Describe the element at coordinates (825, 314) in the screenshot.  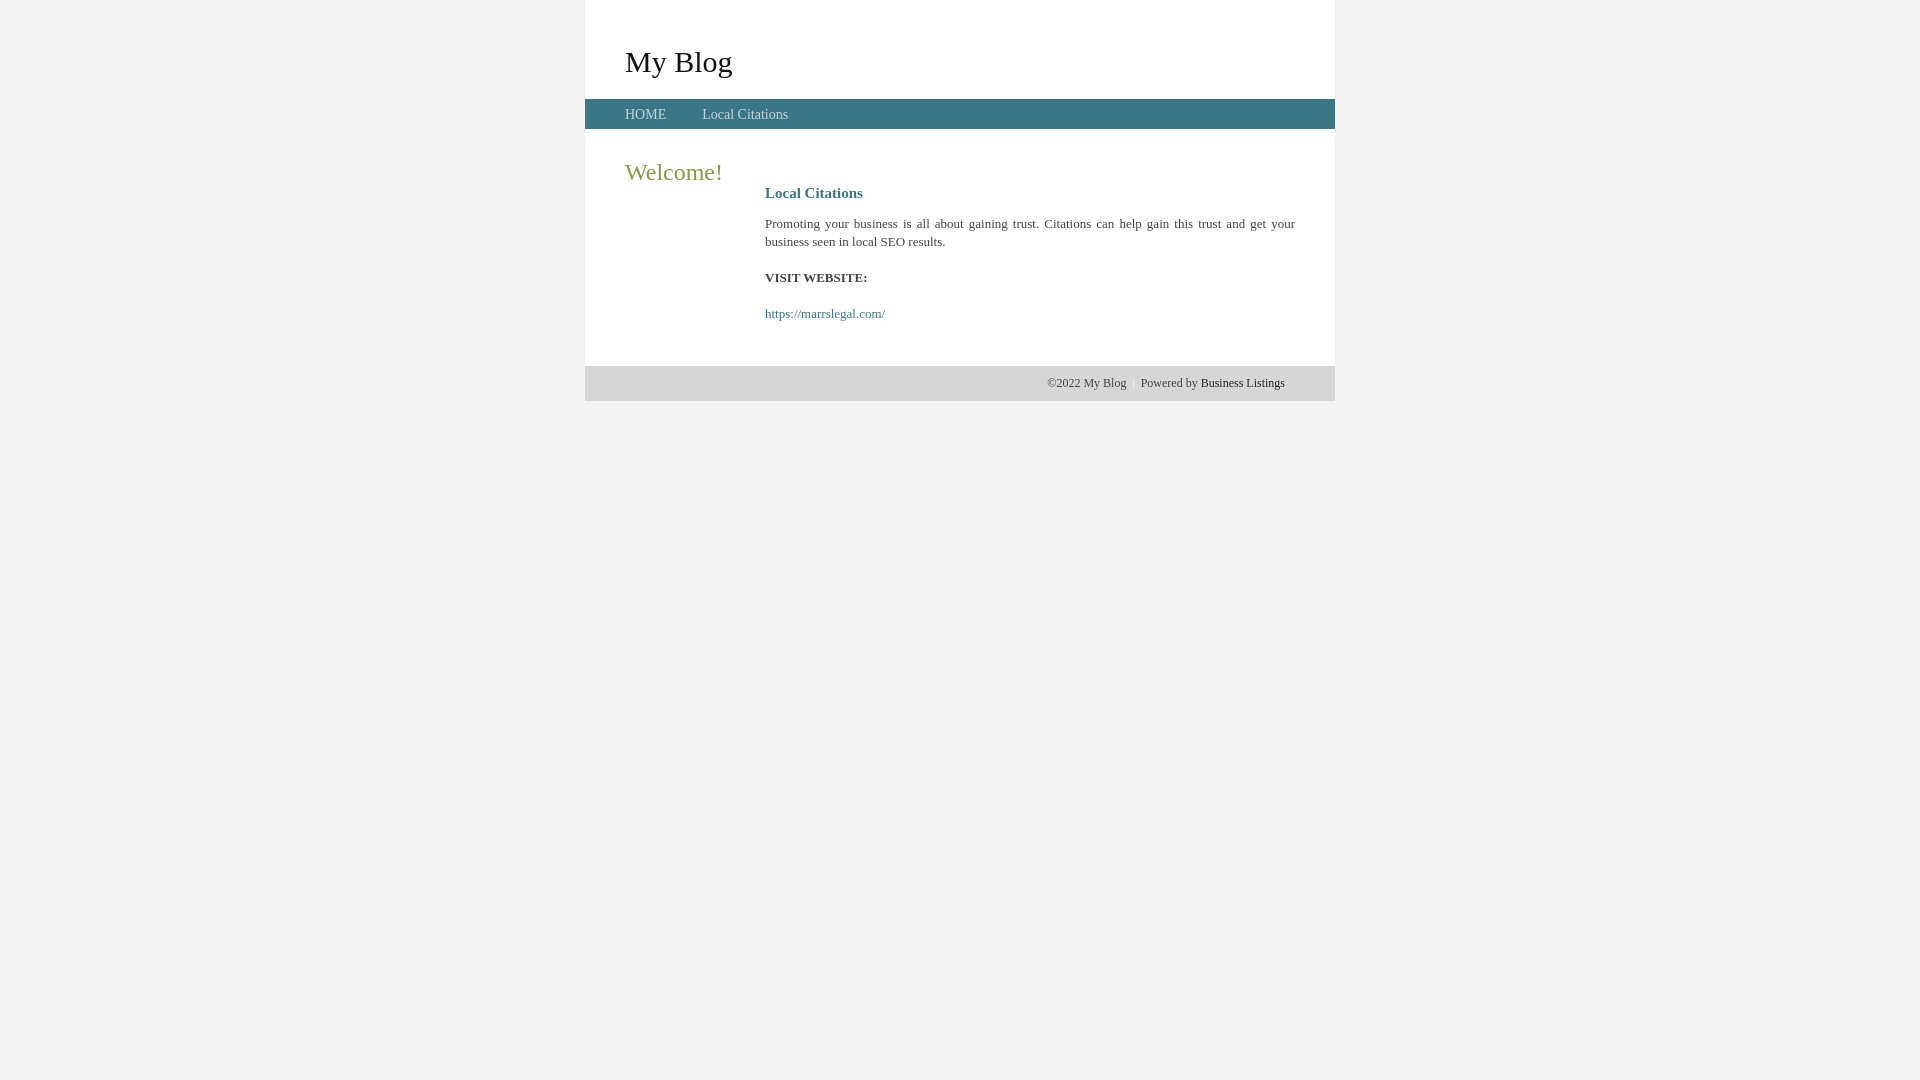
I see `https://marrslegal.com/` at that location.